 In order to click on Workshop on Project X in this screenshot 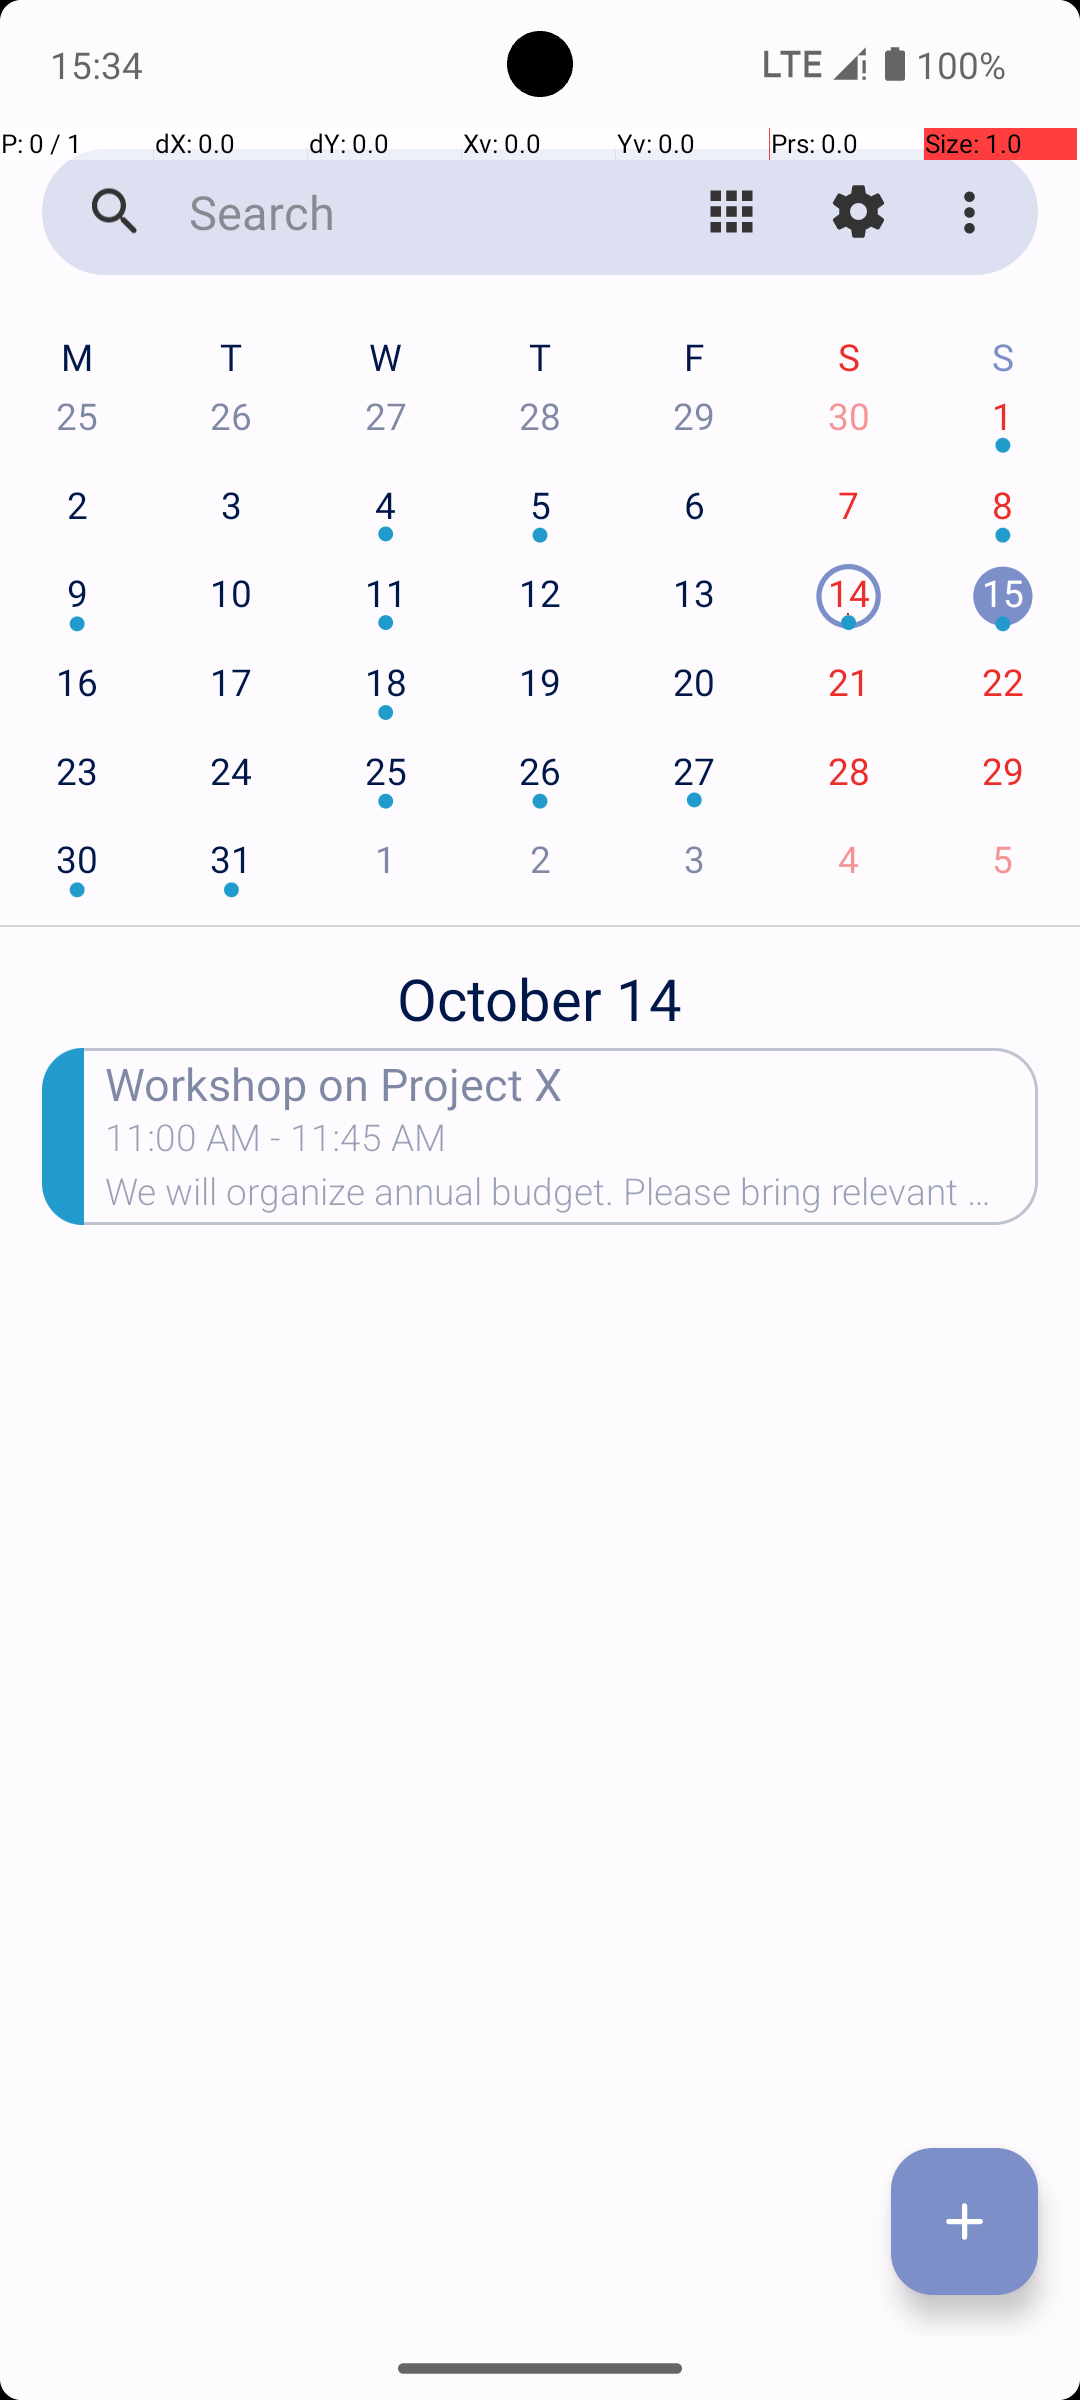, I will do `click(572, 1082)`.